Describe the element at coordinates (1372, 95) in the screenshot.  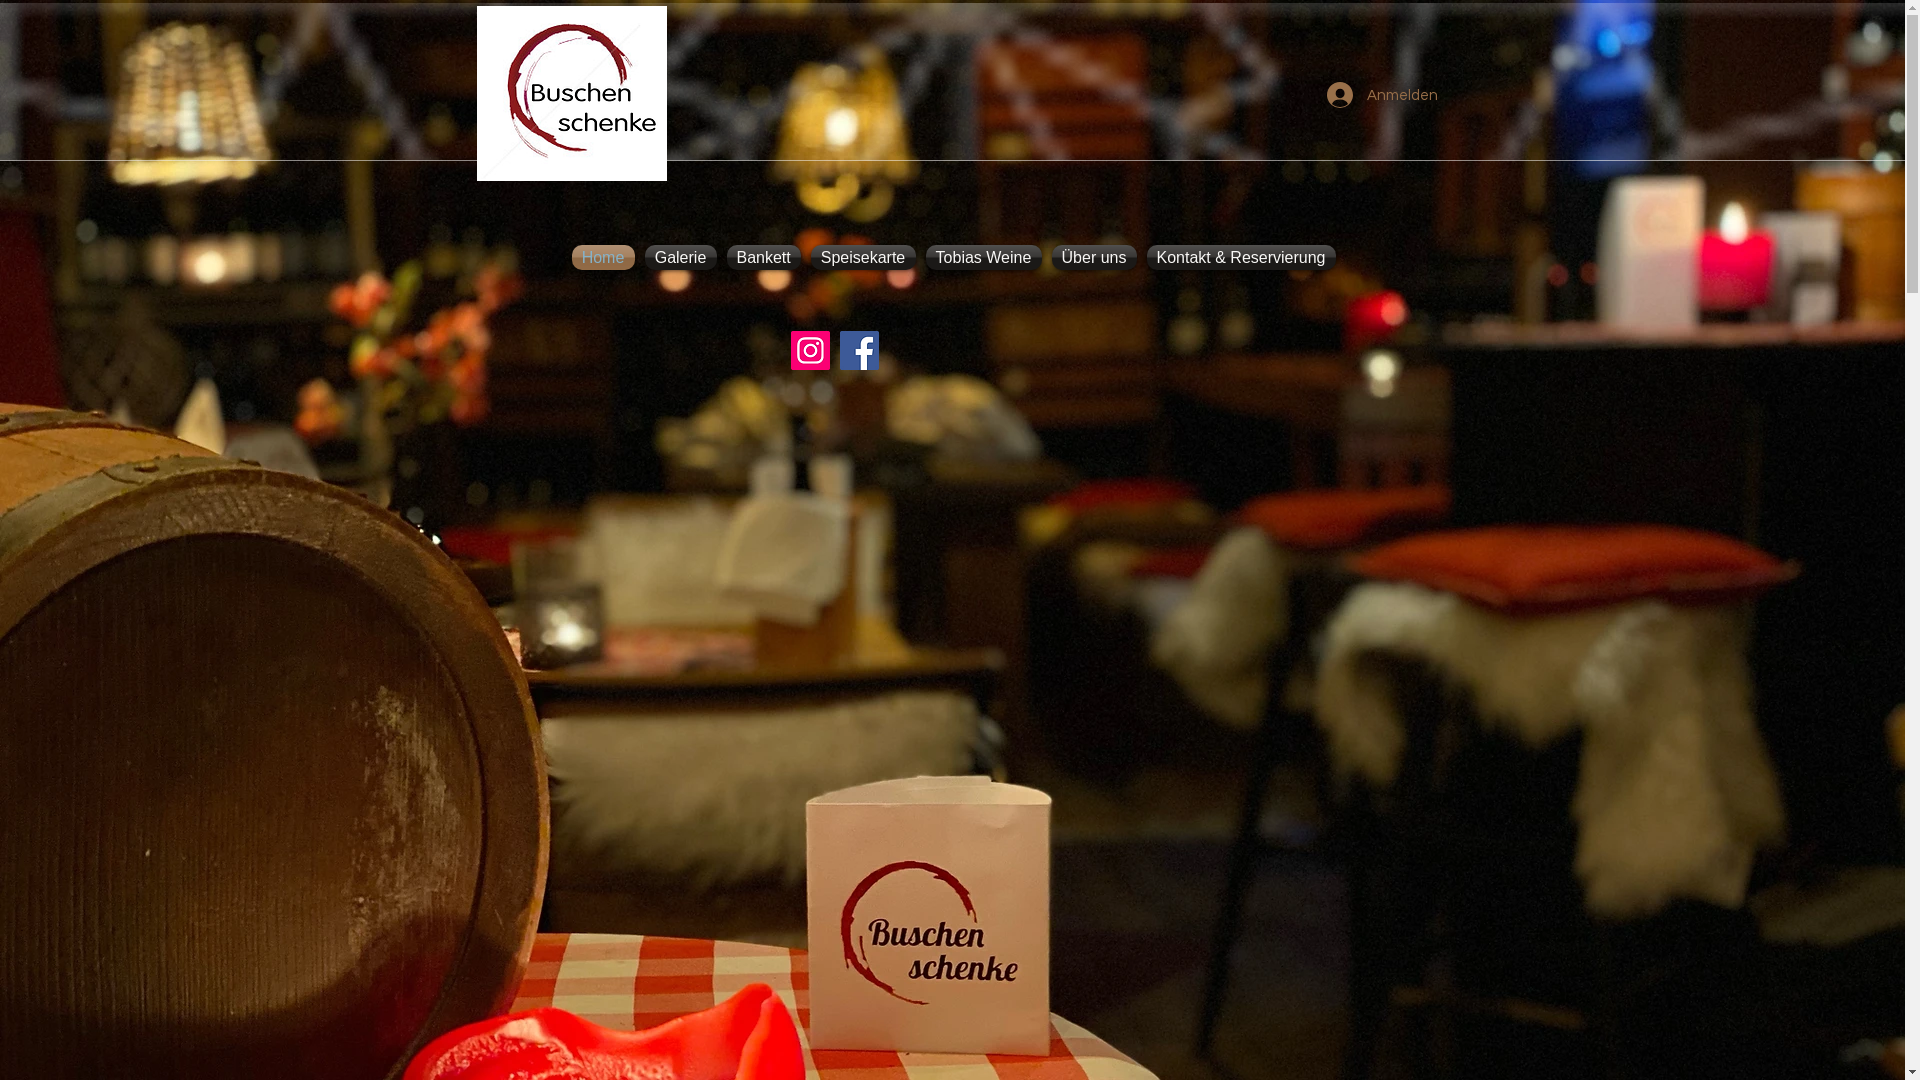
I see `Anmelden` at that location.